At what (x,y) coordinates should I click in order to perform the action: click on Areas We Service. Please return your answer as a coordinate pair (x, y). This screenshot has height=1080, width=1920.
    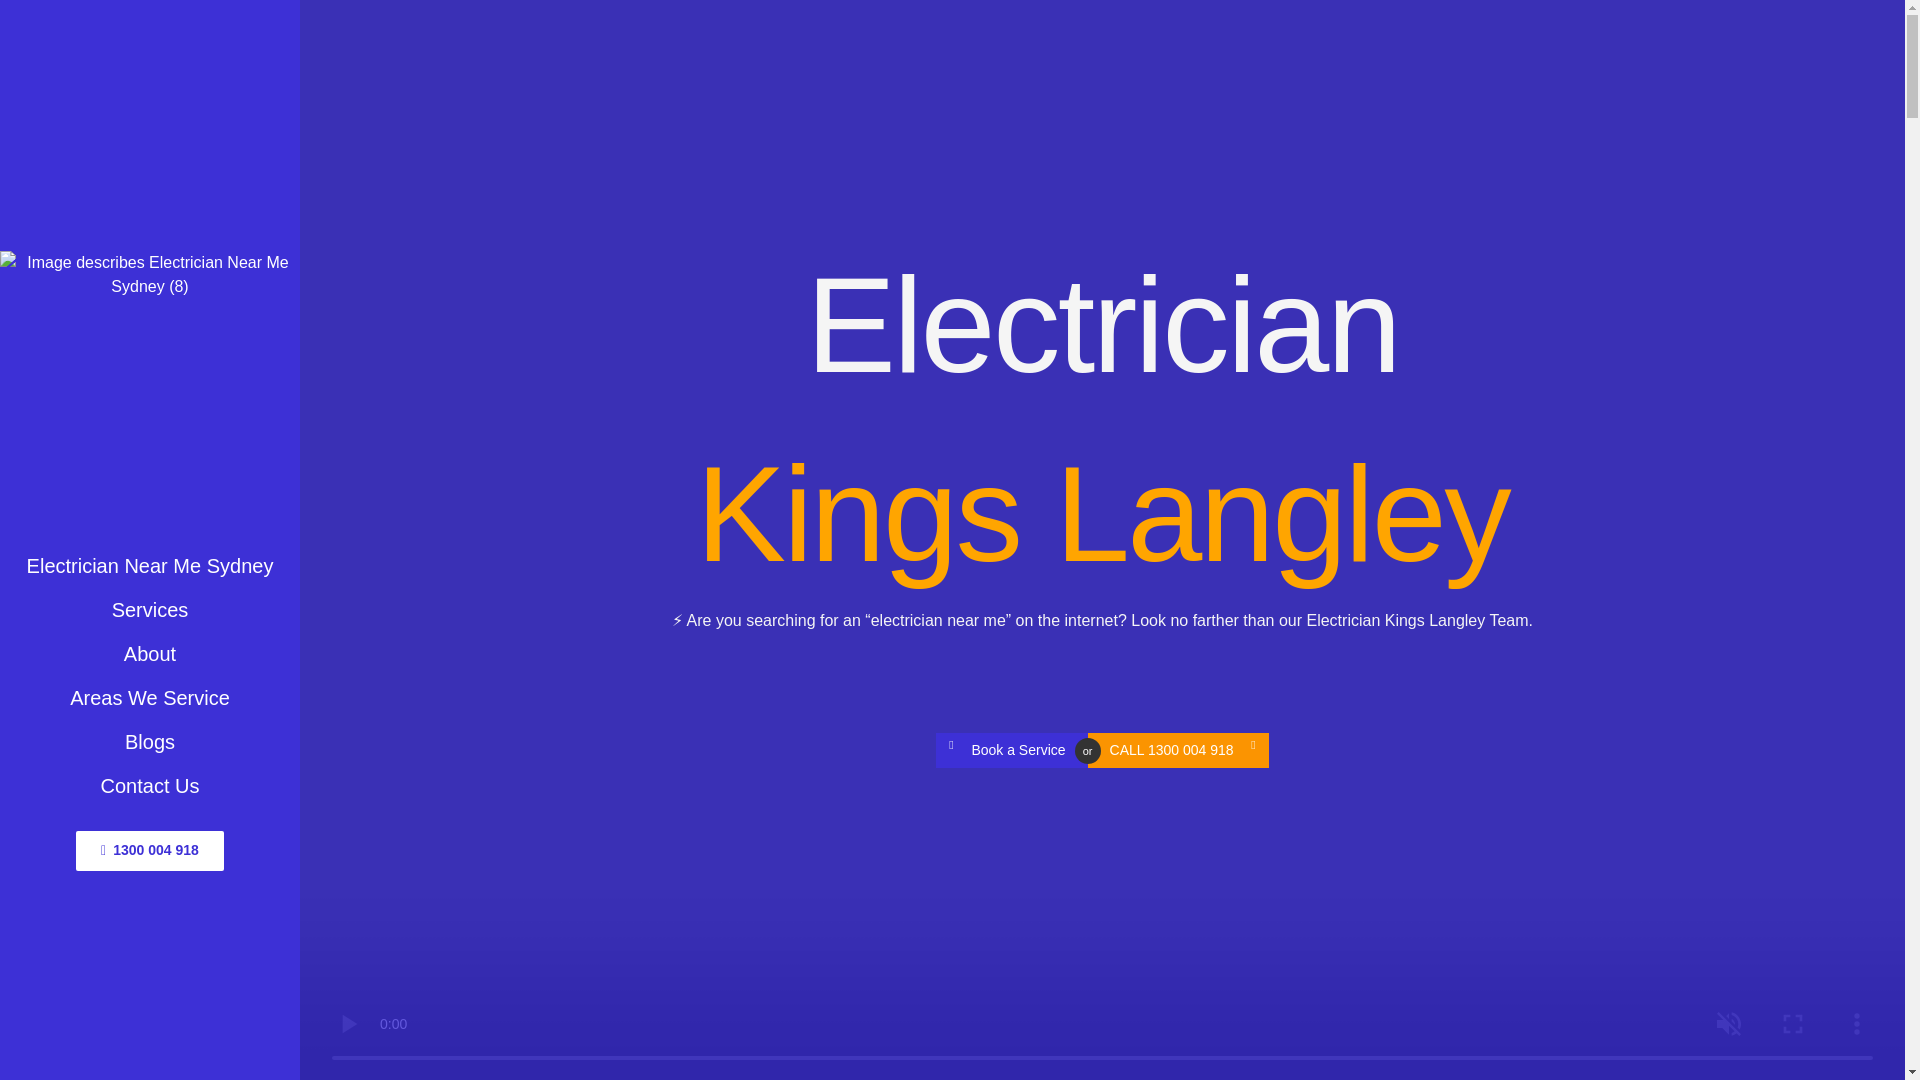
    Looking at the image, I should click on (150, 698).